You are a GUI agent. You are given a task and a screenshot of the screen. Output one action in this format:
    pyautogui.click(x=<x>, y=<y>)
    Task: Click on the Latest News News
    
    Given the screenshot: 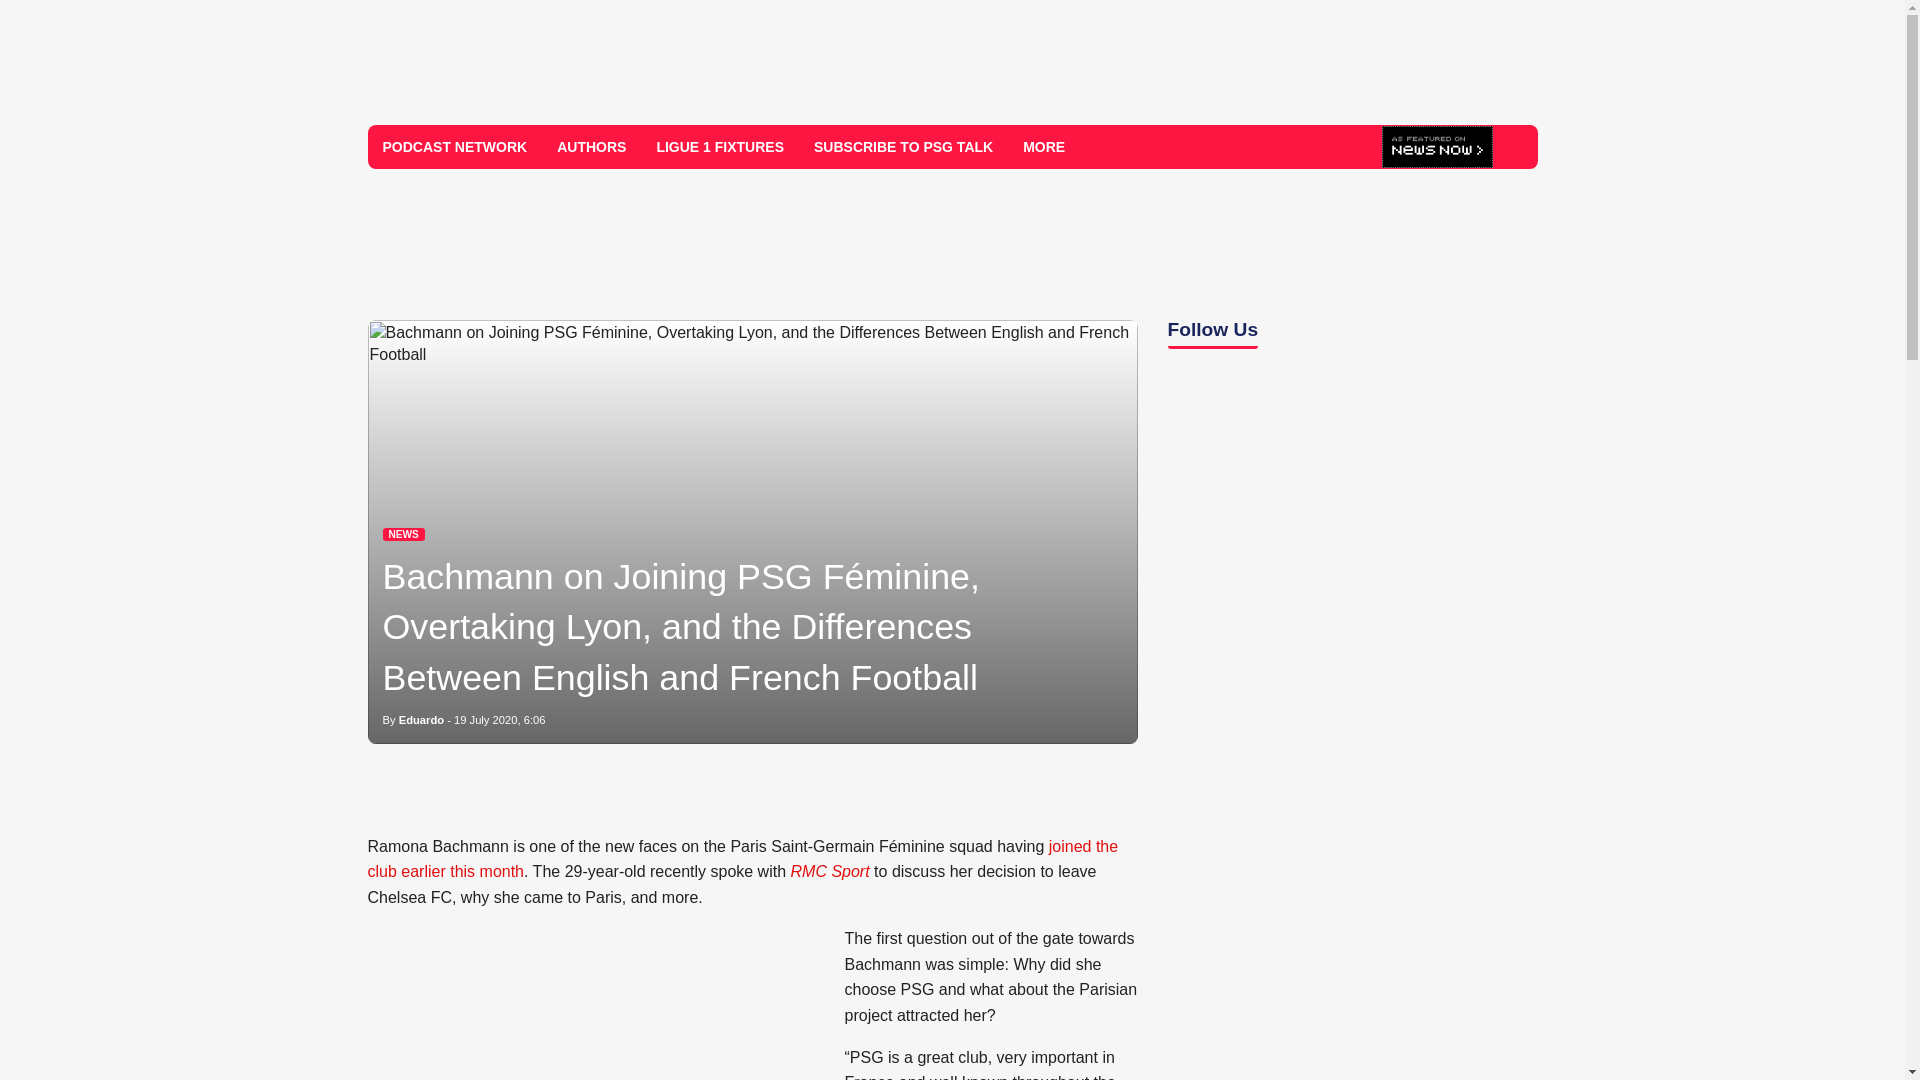 What is the action you would take?
    pyautogui.click(x=403, y=534)
    